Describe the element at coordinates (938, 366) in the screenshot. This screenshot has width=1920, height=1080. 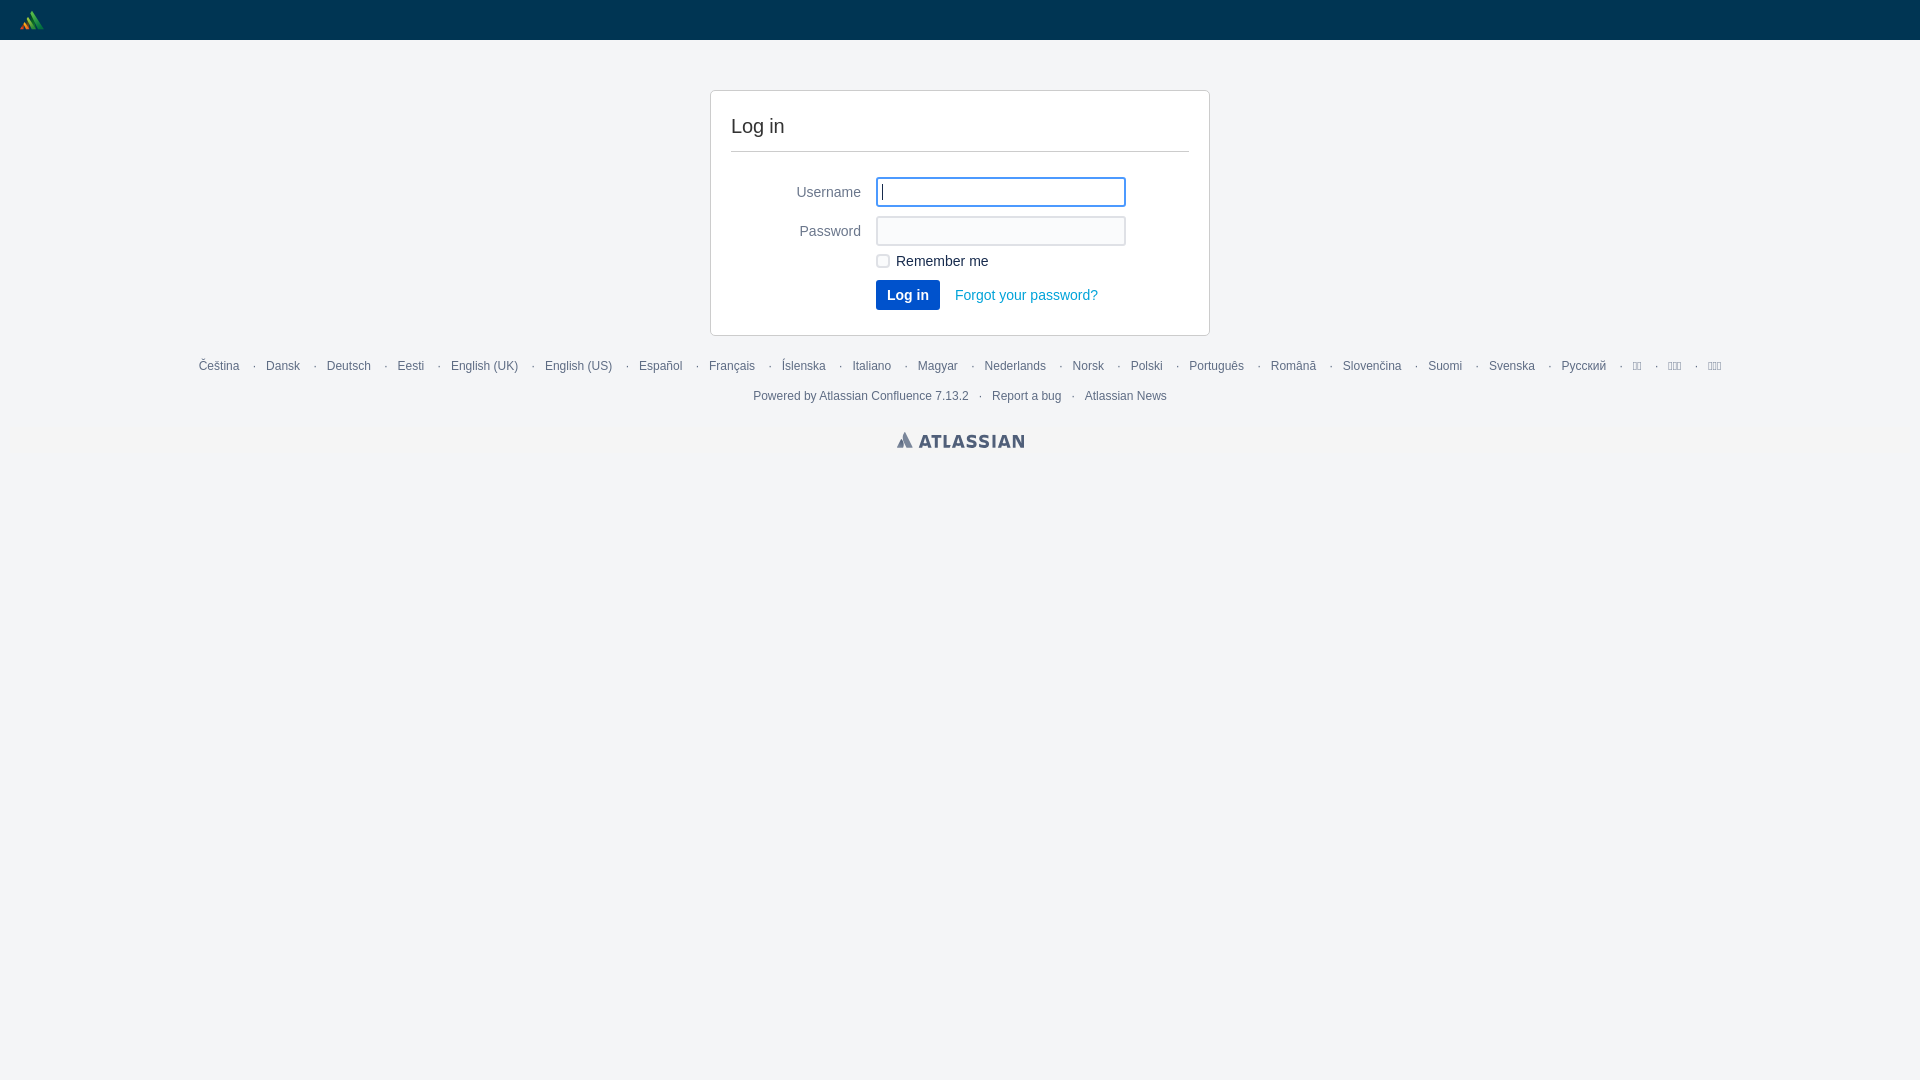
I see `Magyar` at that location.